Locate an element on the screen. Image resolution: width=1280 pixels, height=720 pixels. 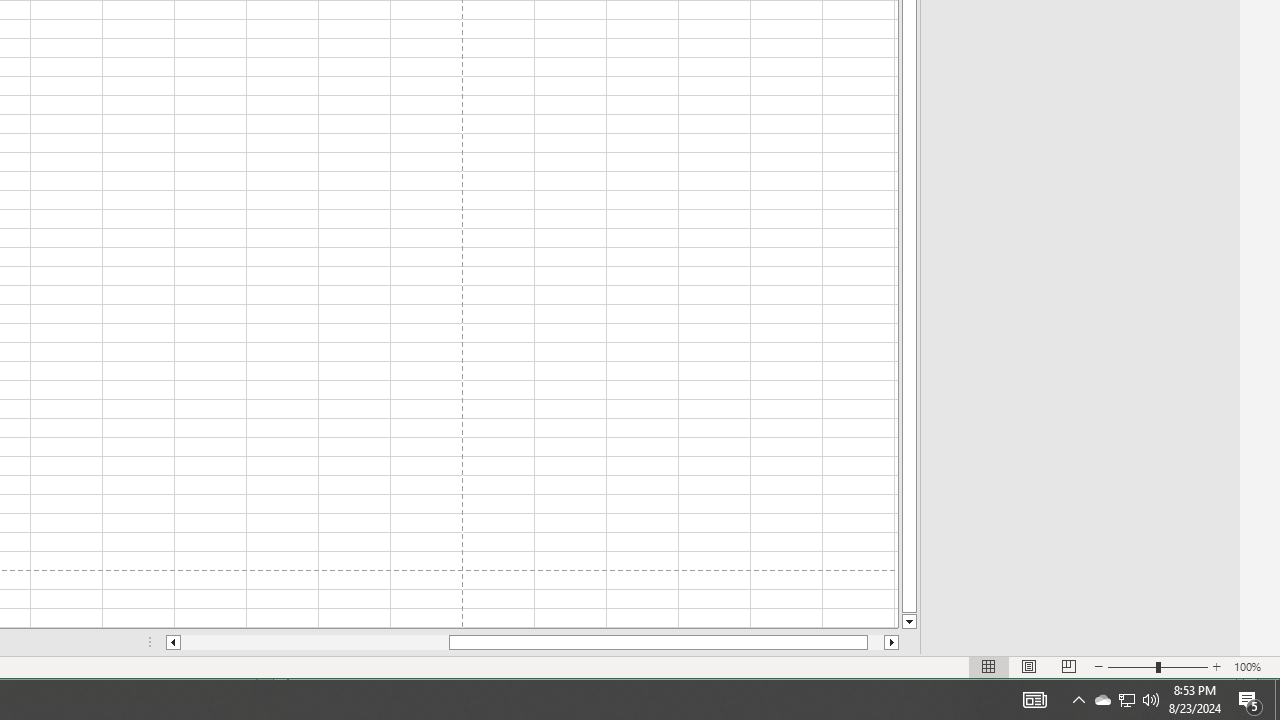
Action Center, 5 new notifications is located at coordinates (1250, 700).